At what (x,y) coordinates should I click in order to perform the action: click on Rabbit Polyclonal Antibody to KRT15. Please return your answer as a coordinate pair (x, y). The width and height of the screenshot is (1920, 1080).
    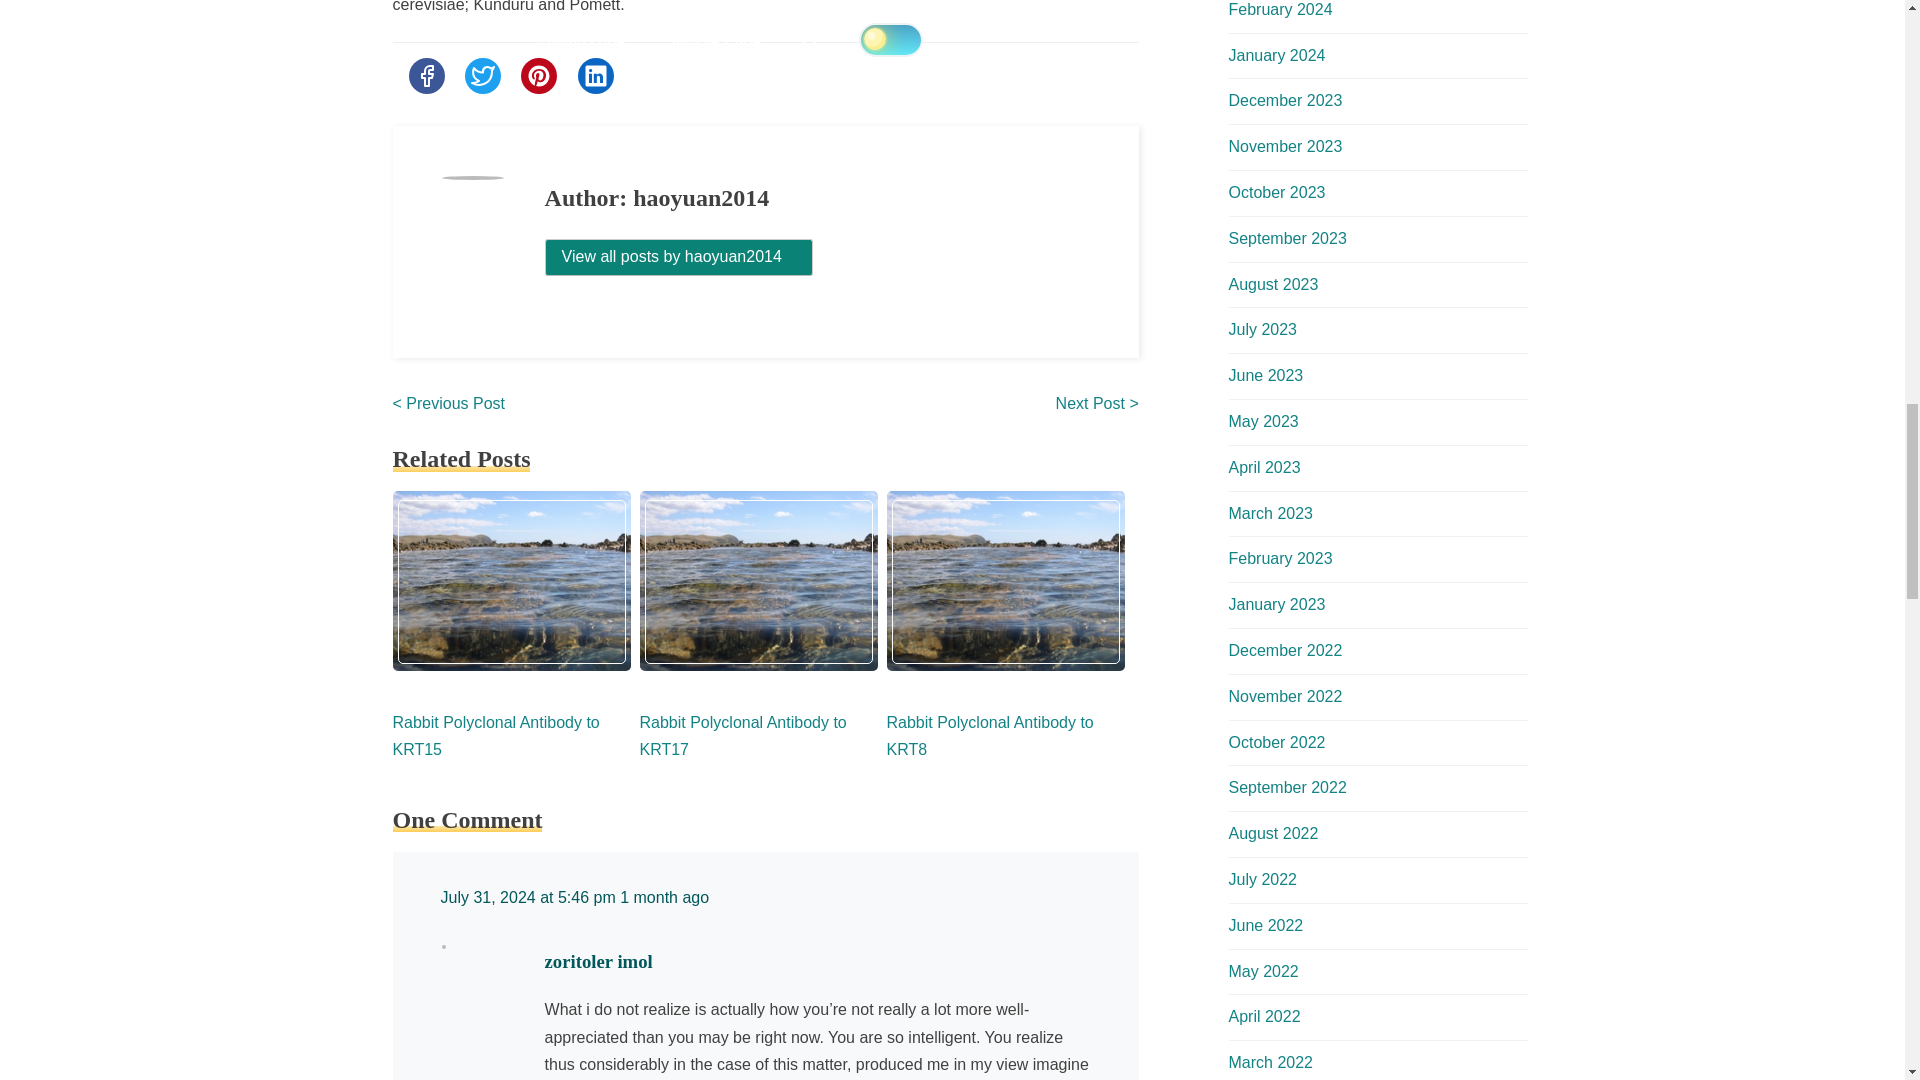
    Looking at the image, I should click on (495, 736).